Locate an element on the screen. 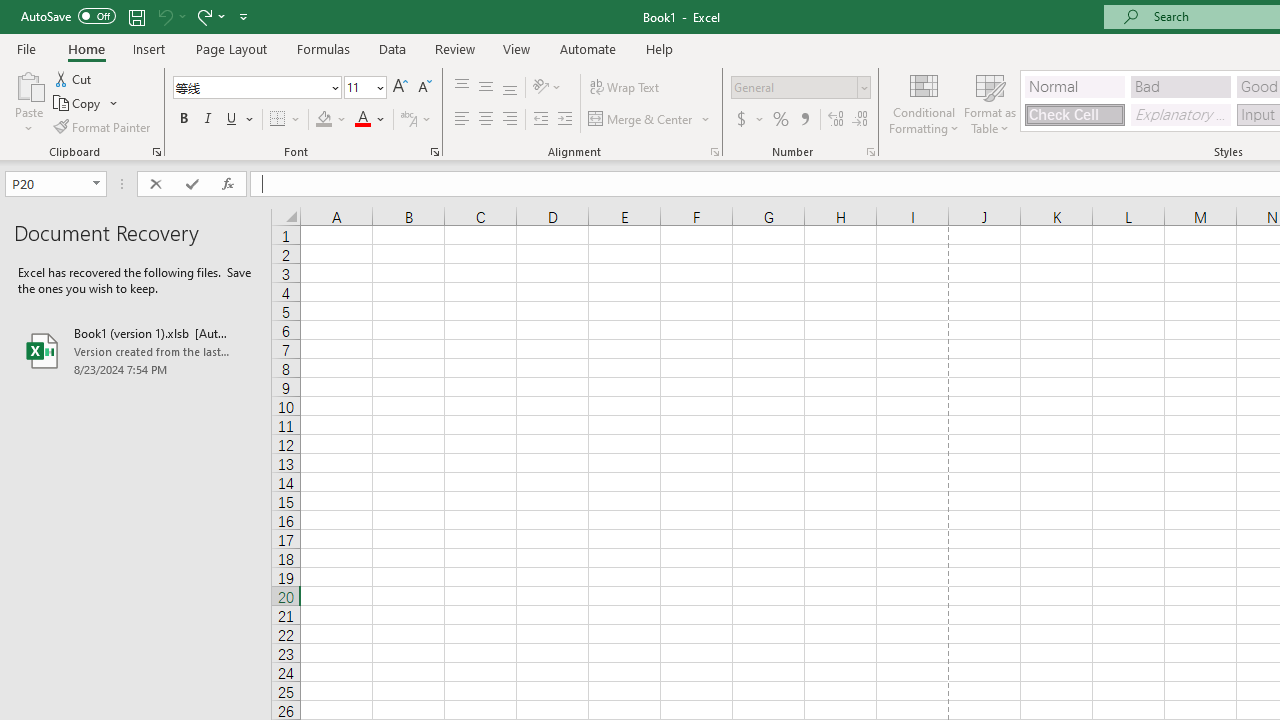 The height and width of the screenshot is (720, 1280). Fill Color RGB(255, 255, 0) is located at coordinates (324, 120).